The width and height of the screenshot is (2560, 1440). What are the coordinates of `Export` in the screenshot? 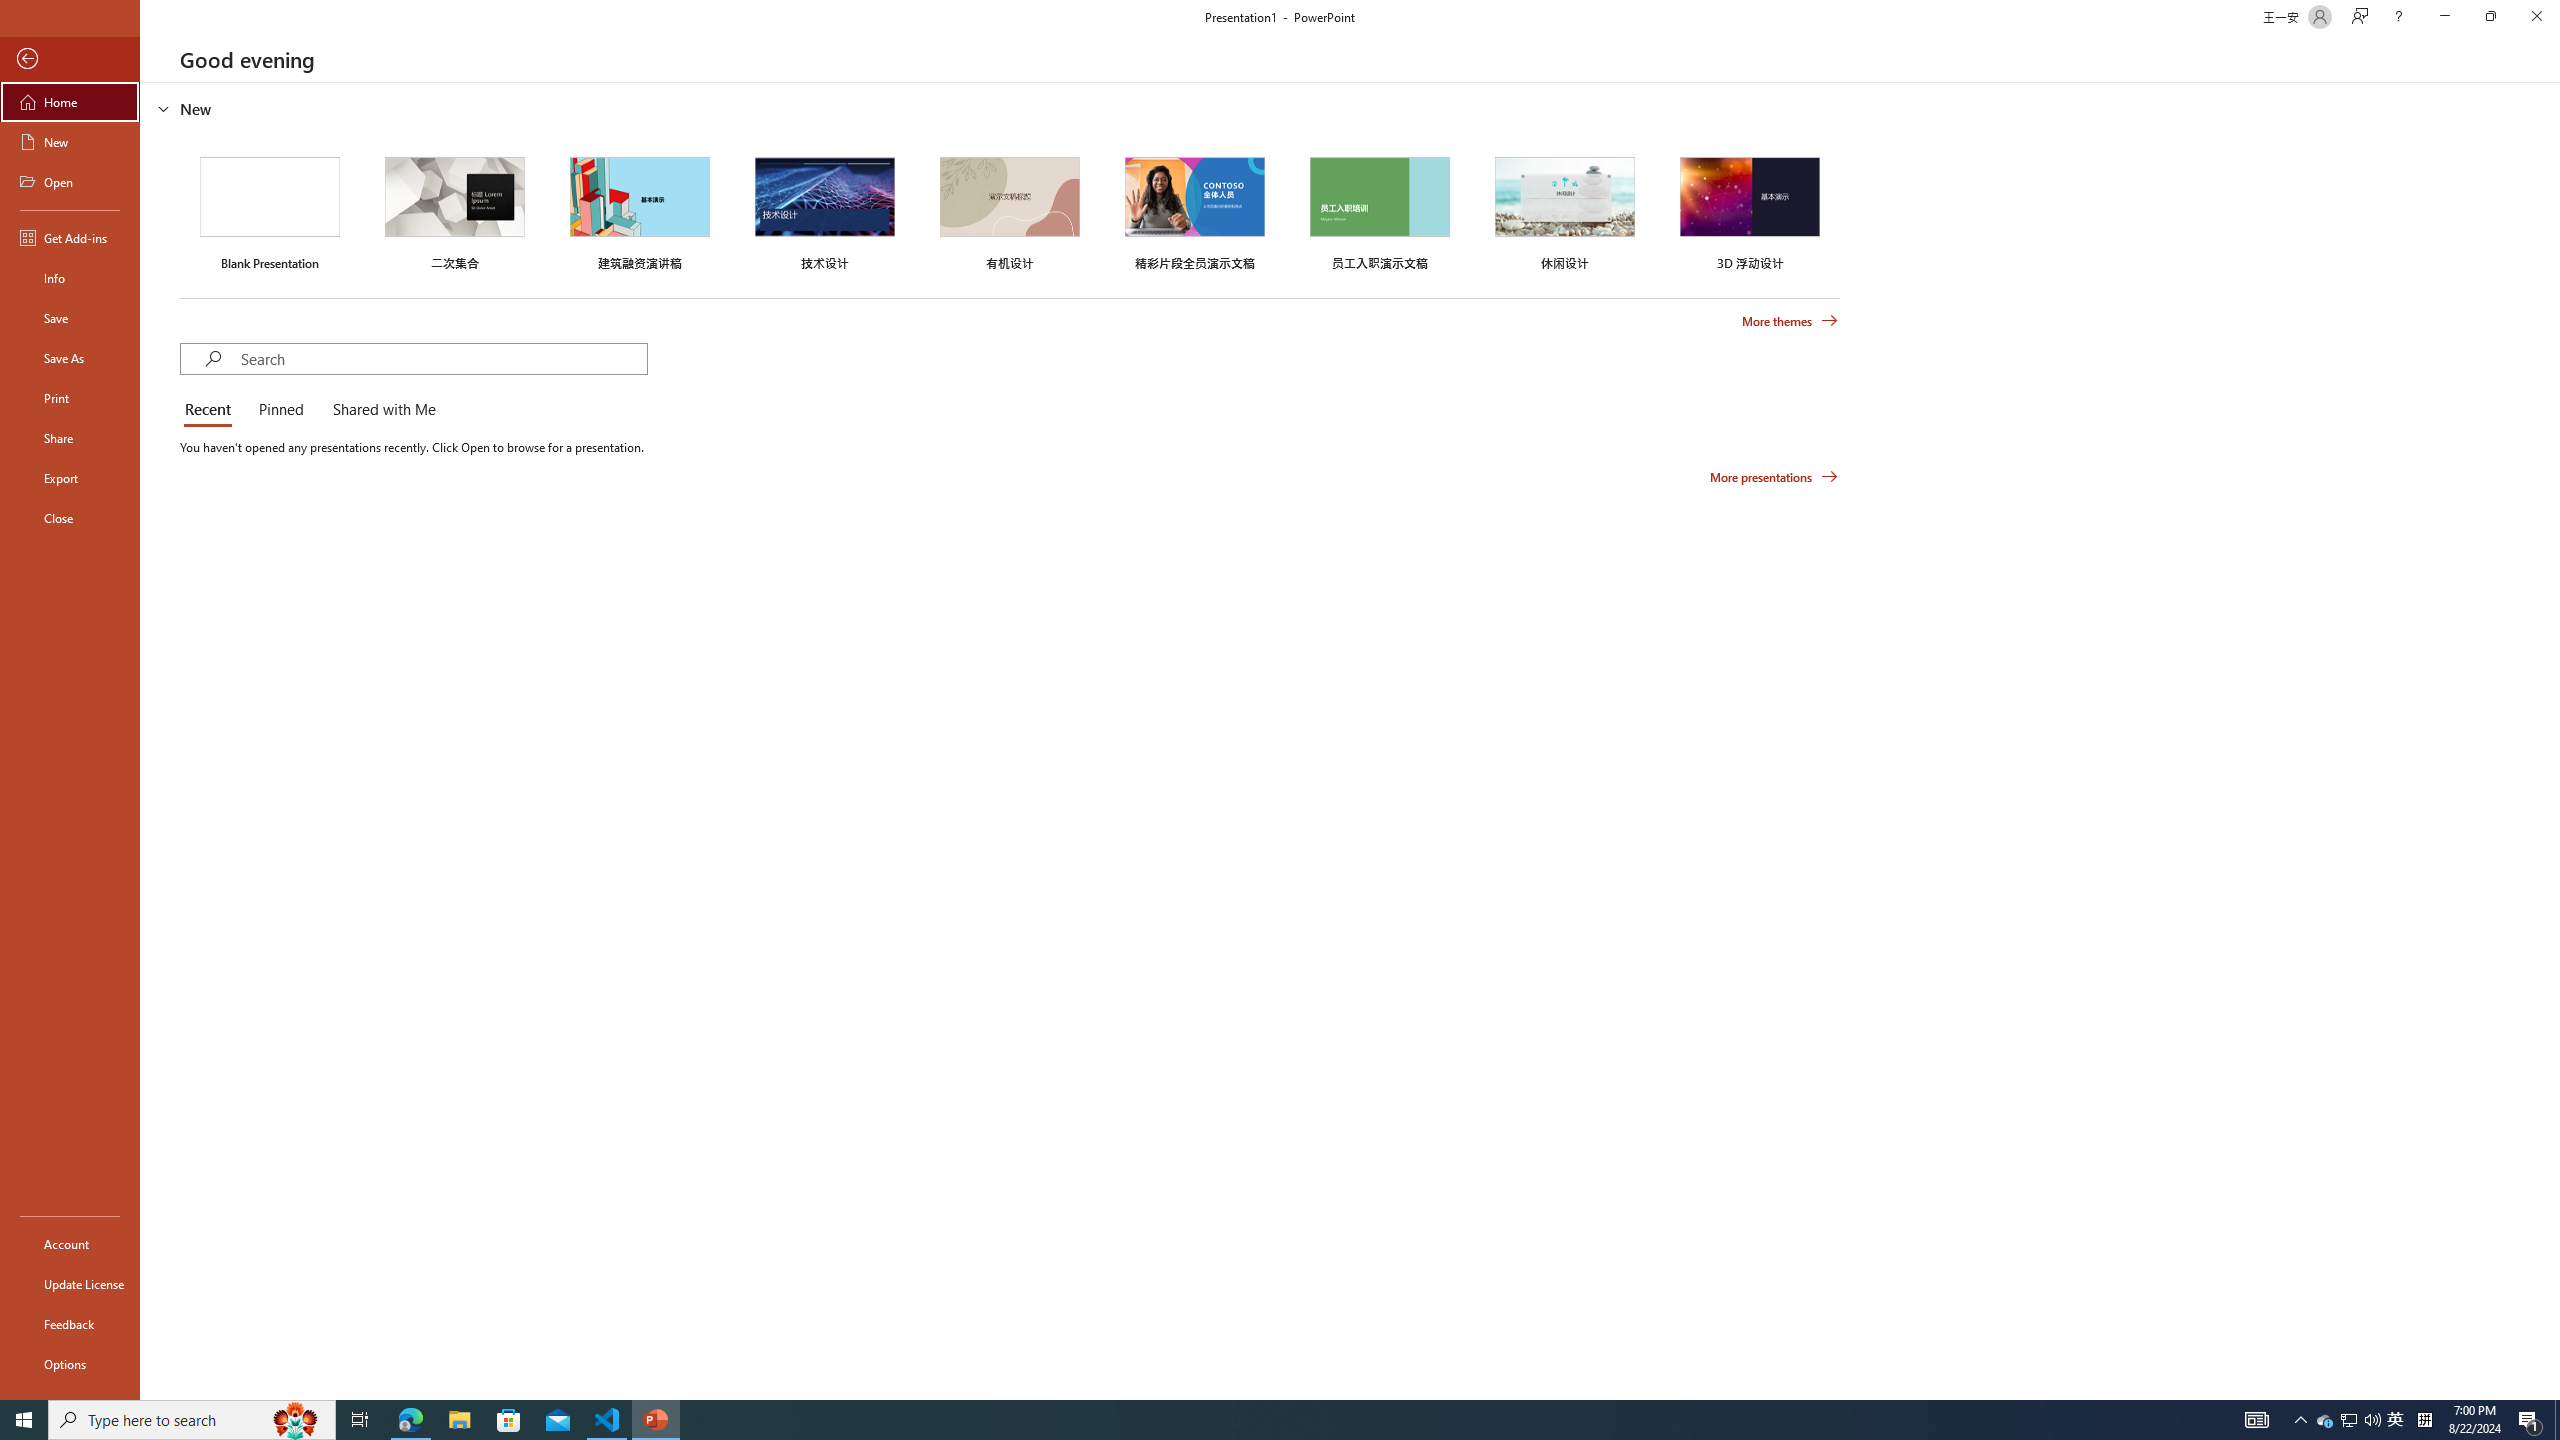 It's located at (70, 478).